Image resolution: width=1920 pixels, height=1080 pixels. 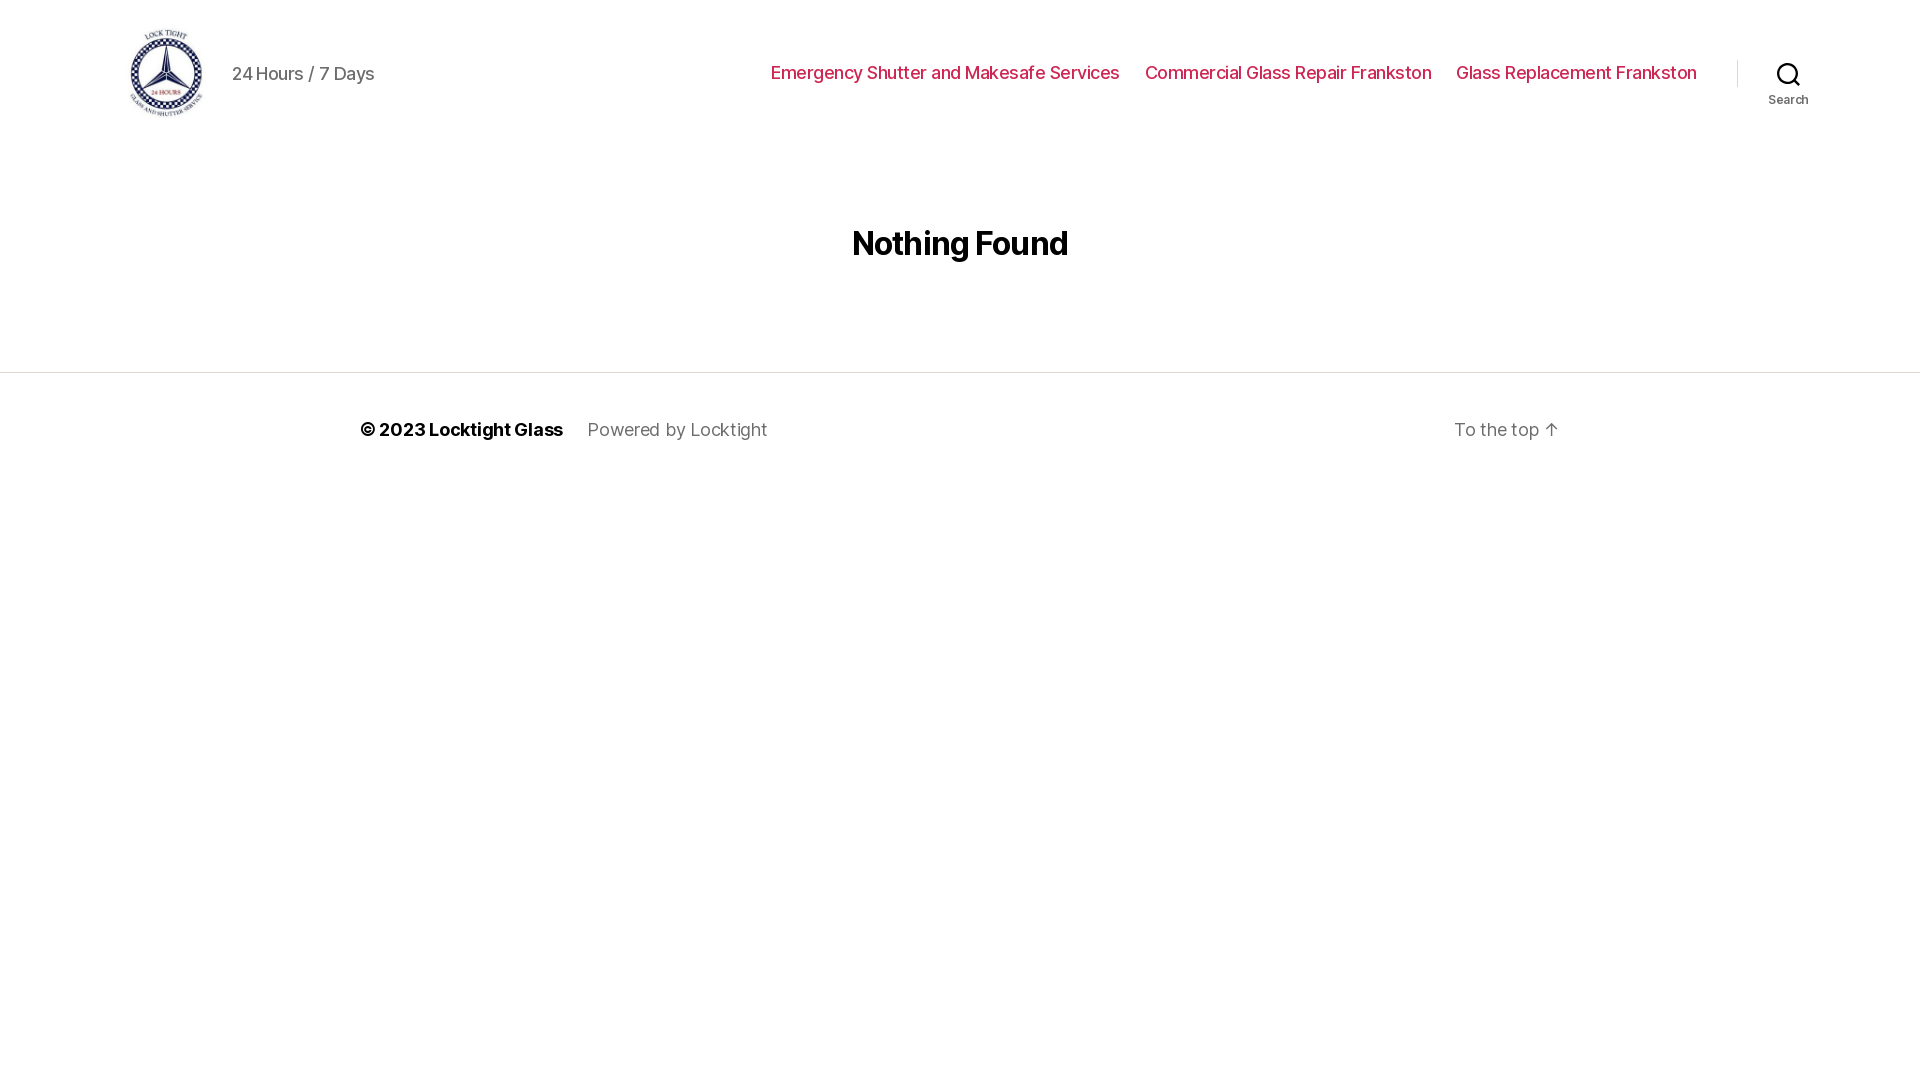 What do you see at coordinates (678, 430) in the screenshot?
I see `Powered by Locktight` at bounding box center [678, 430].